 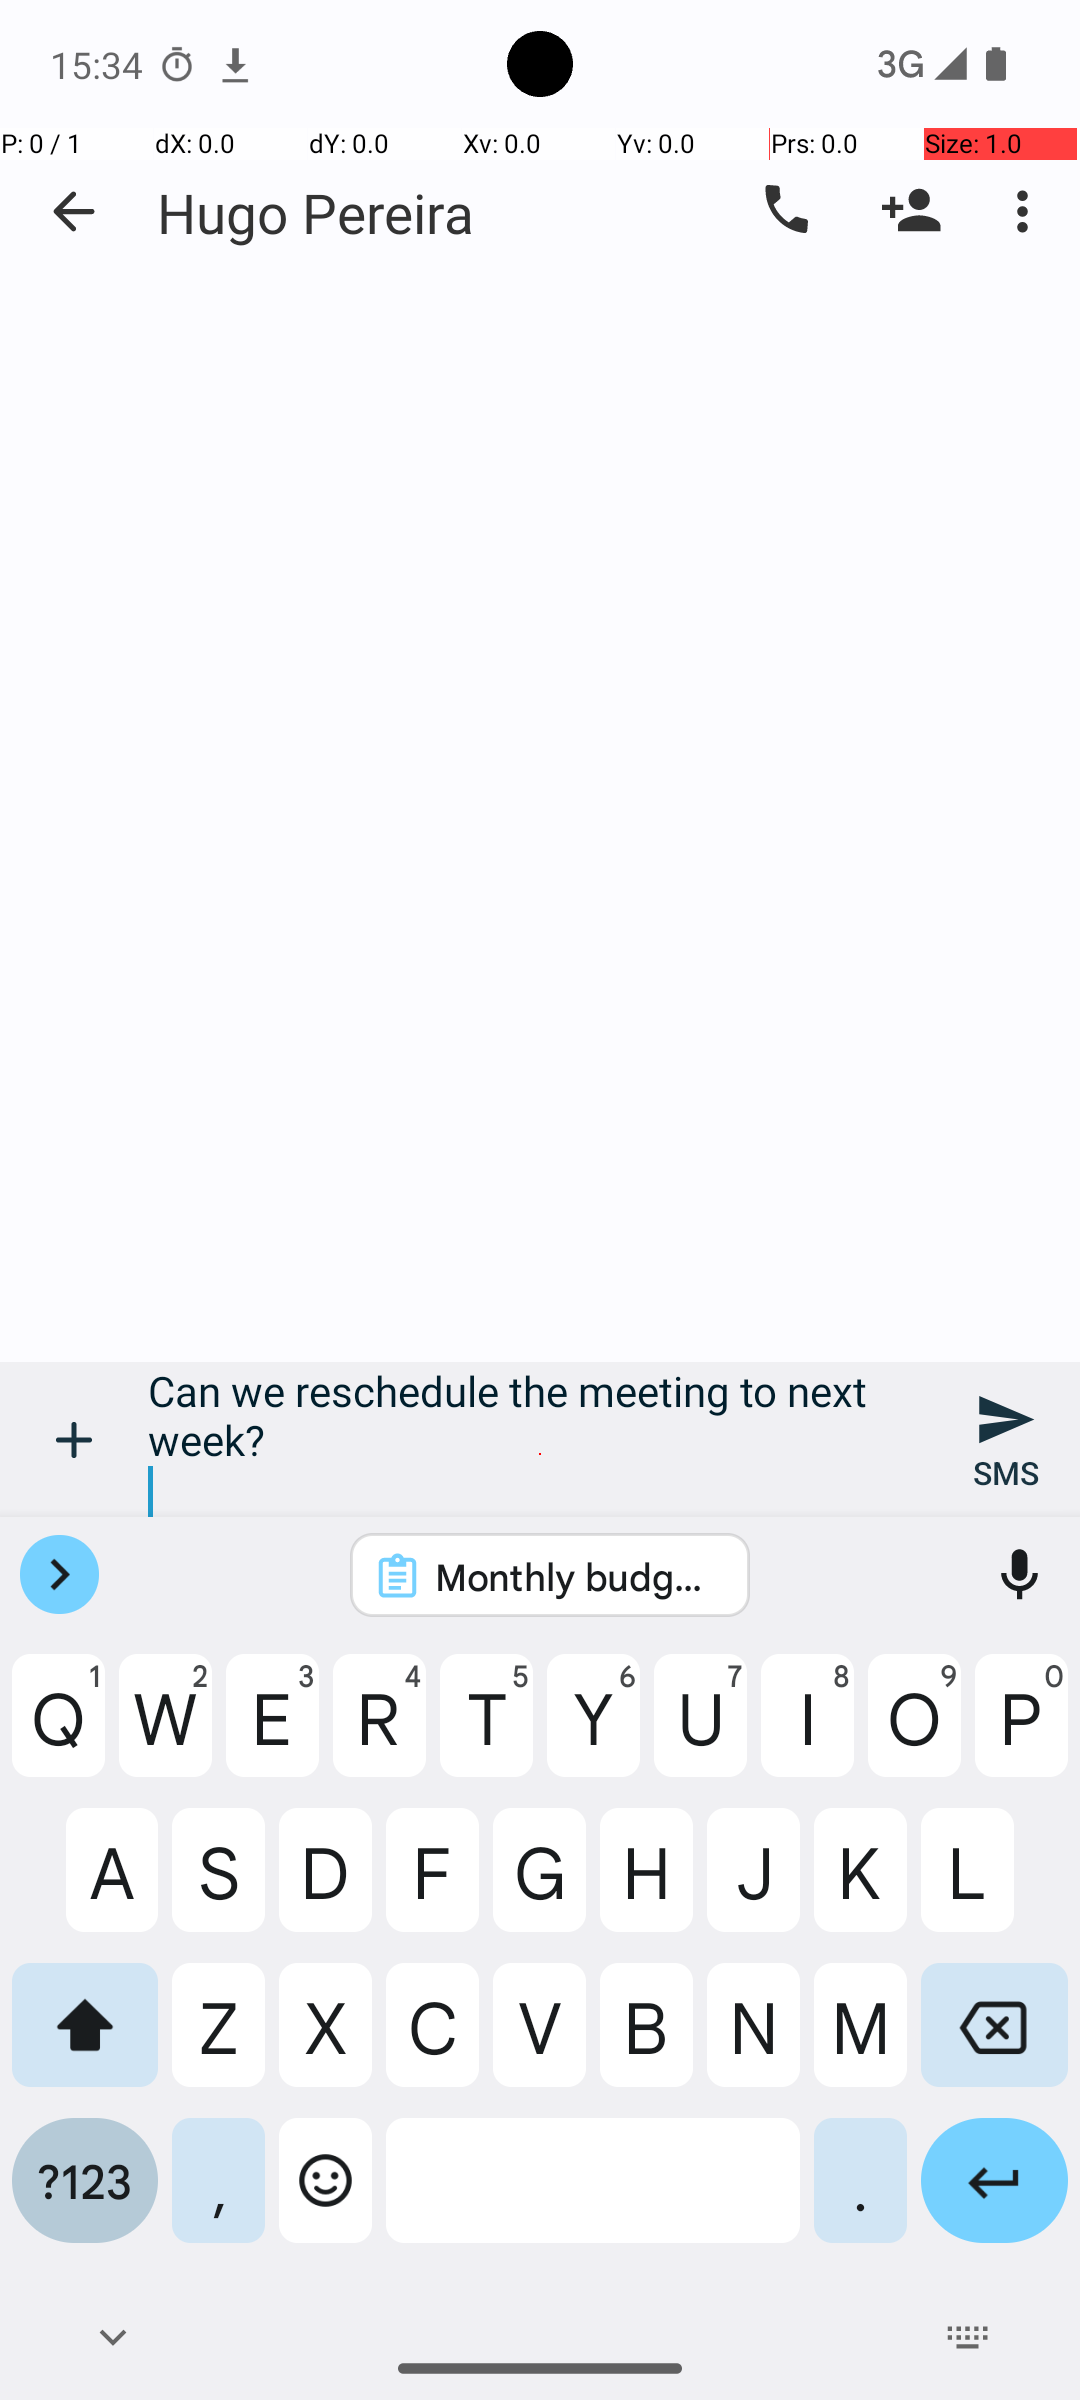 I want to click on Monthly budget meeting pushed to Friday., so click(x=576, y=1576).